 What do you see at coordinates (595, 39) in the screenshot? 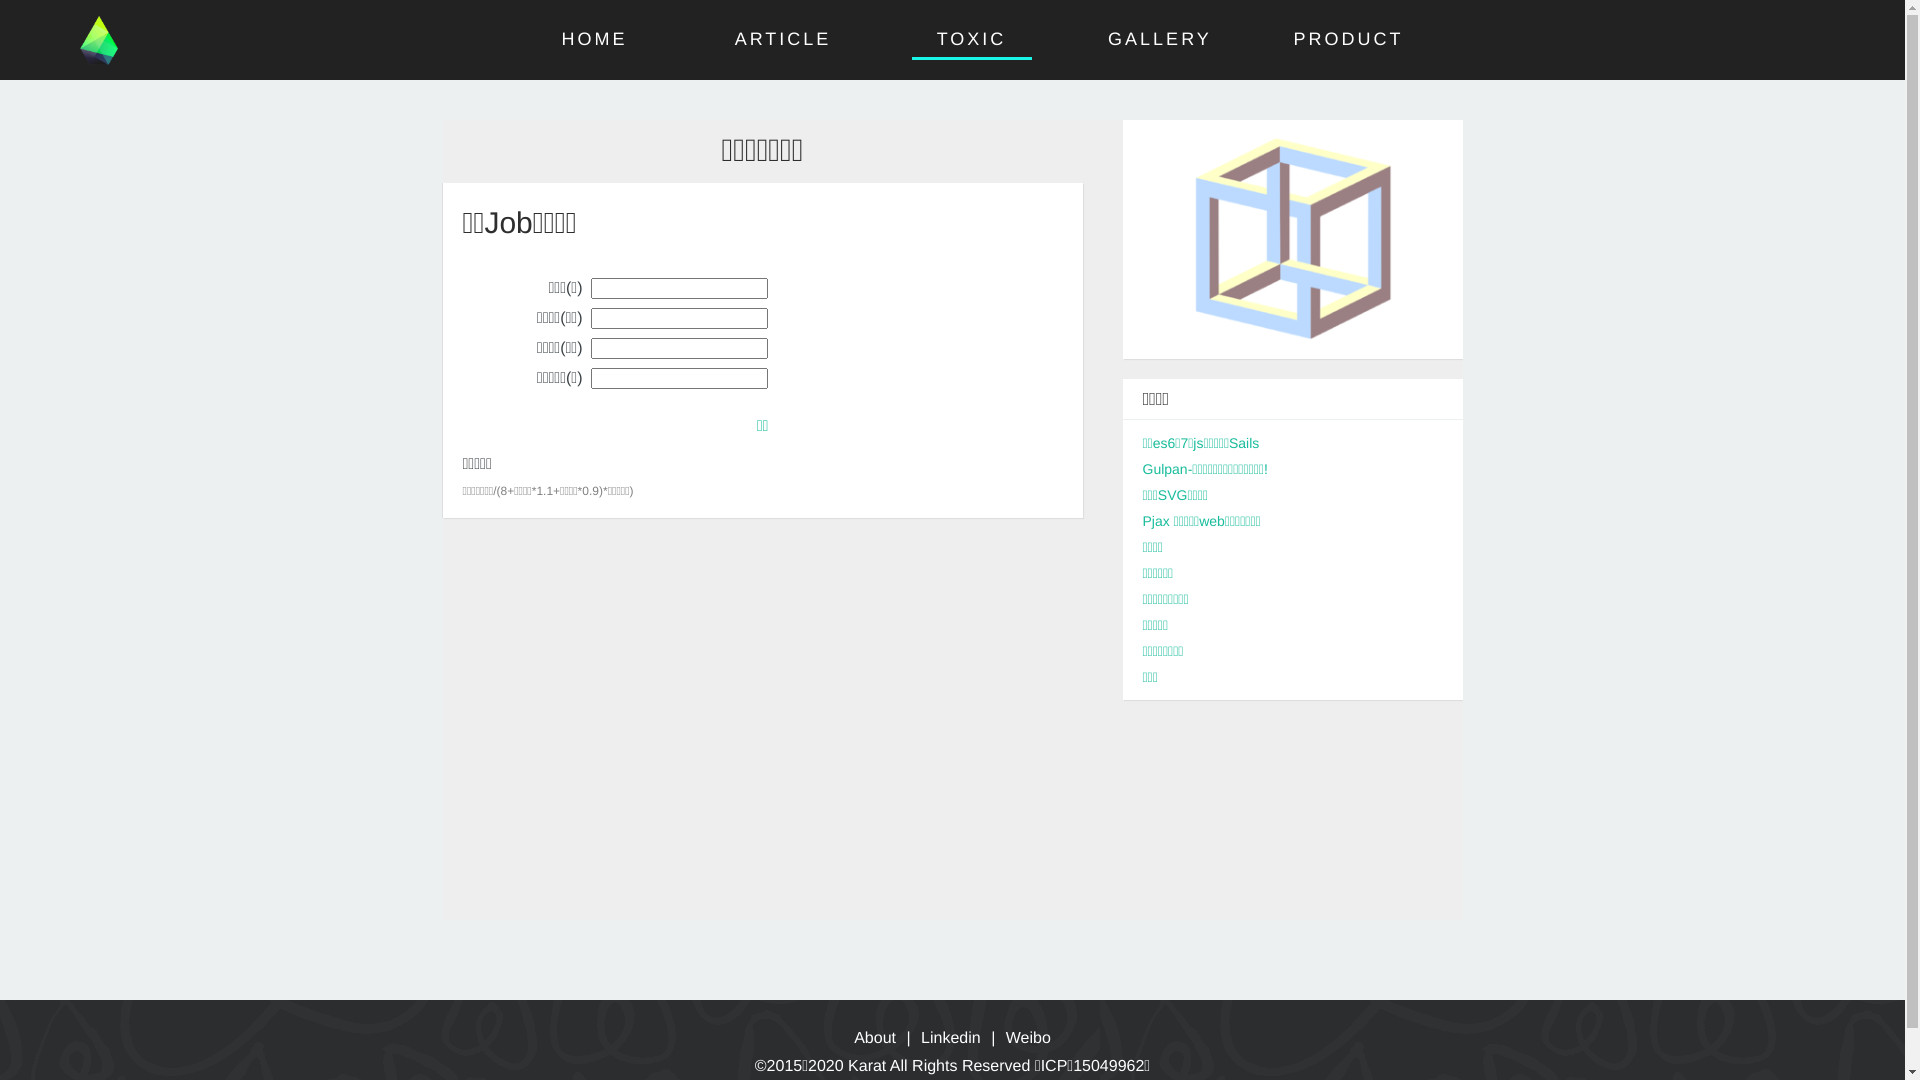
I see `HOME` at bounding box center [595, 39].